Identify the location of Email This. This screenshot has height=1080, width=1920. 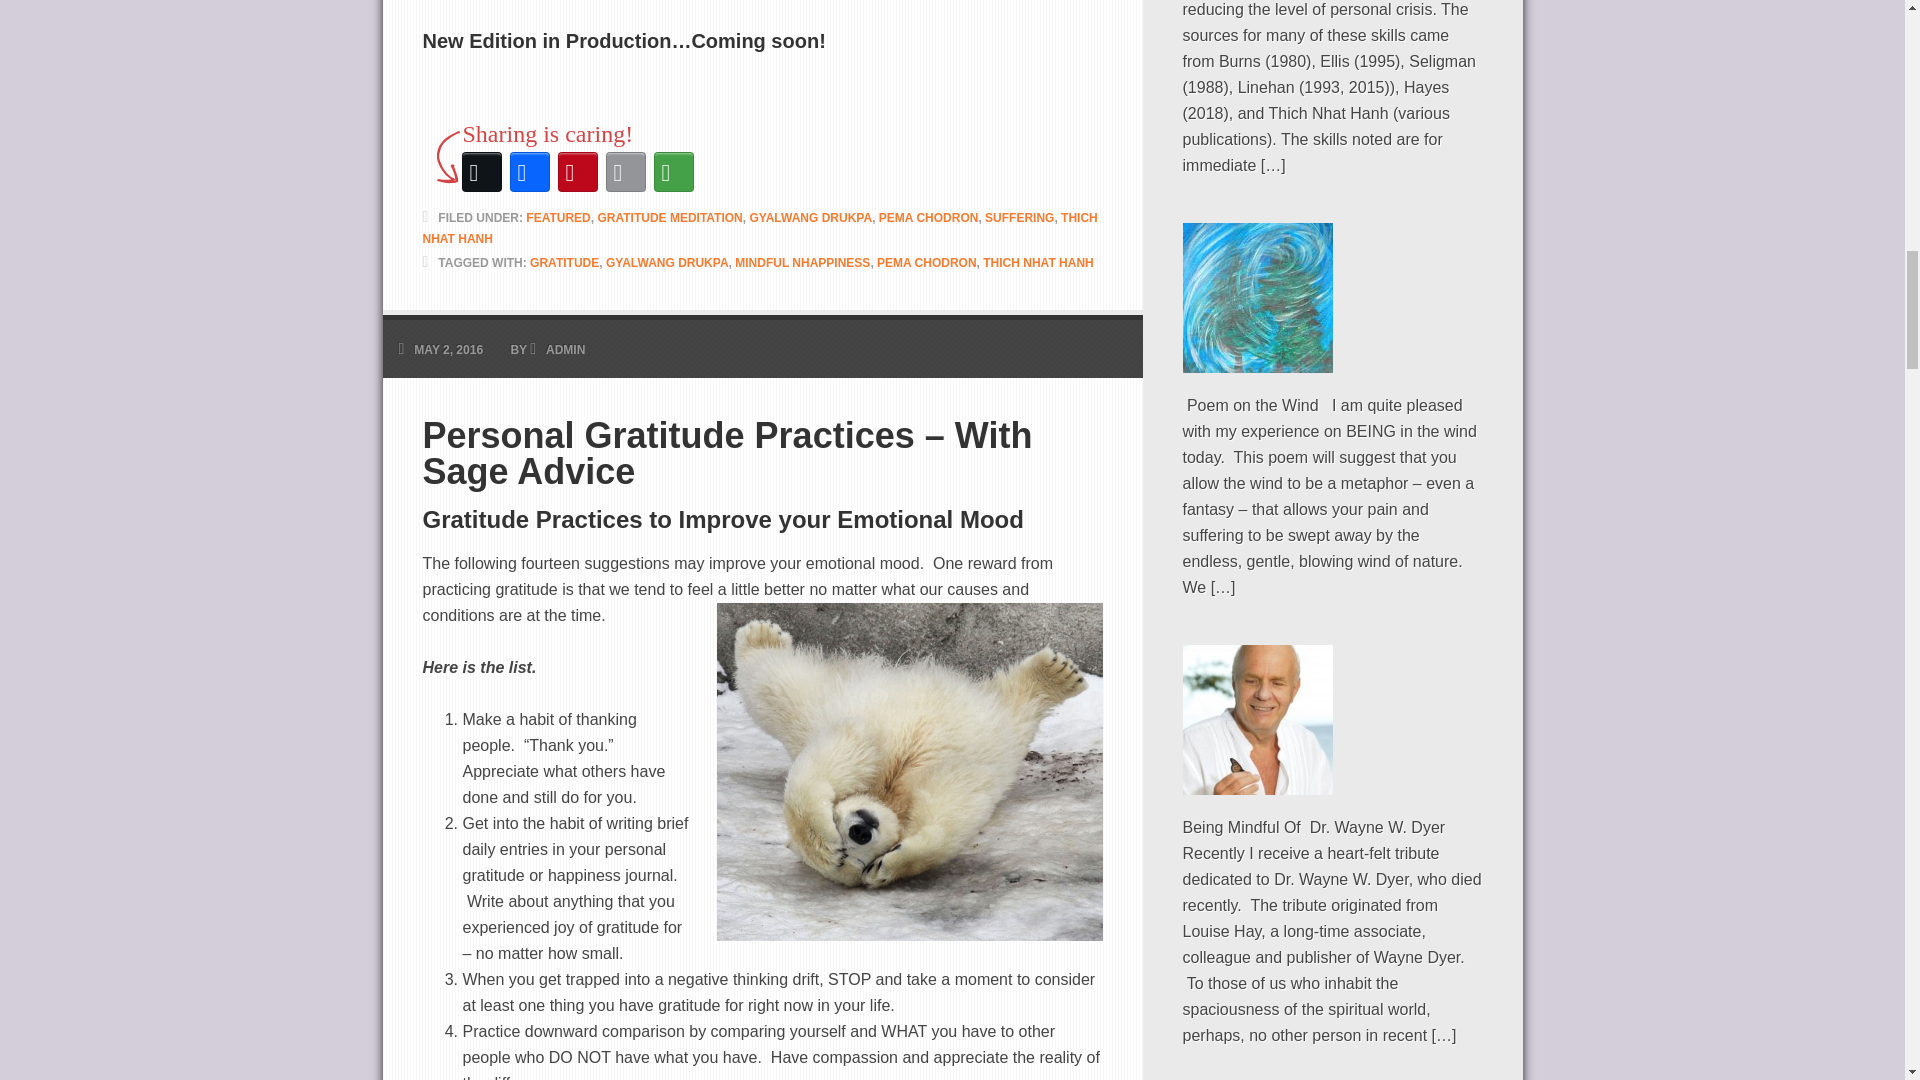
(626, 171).